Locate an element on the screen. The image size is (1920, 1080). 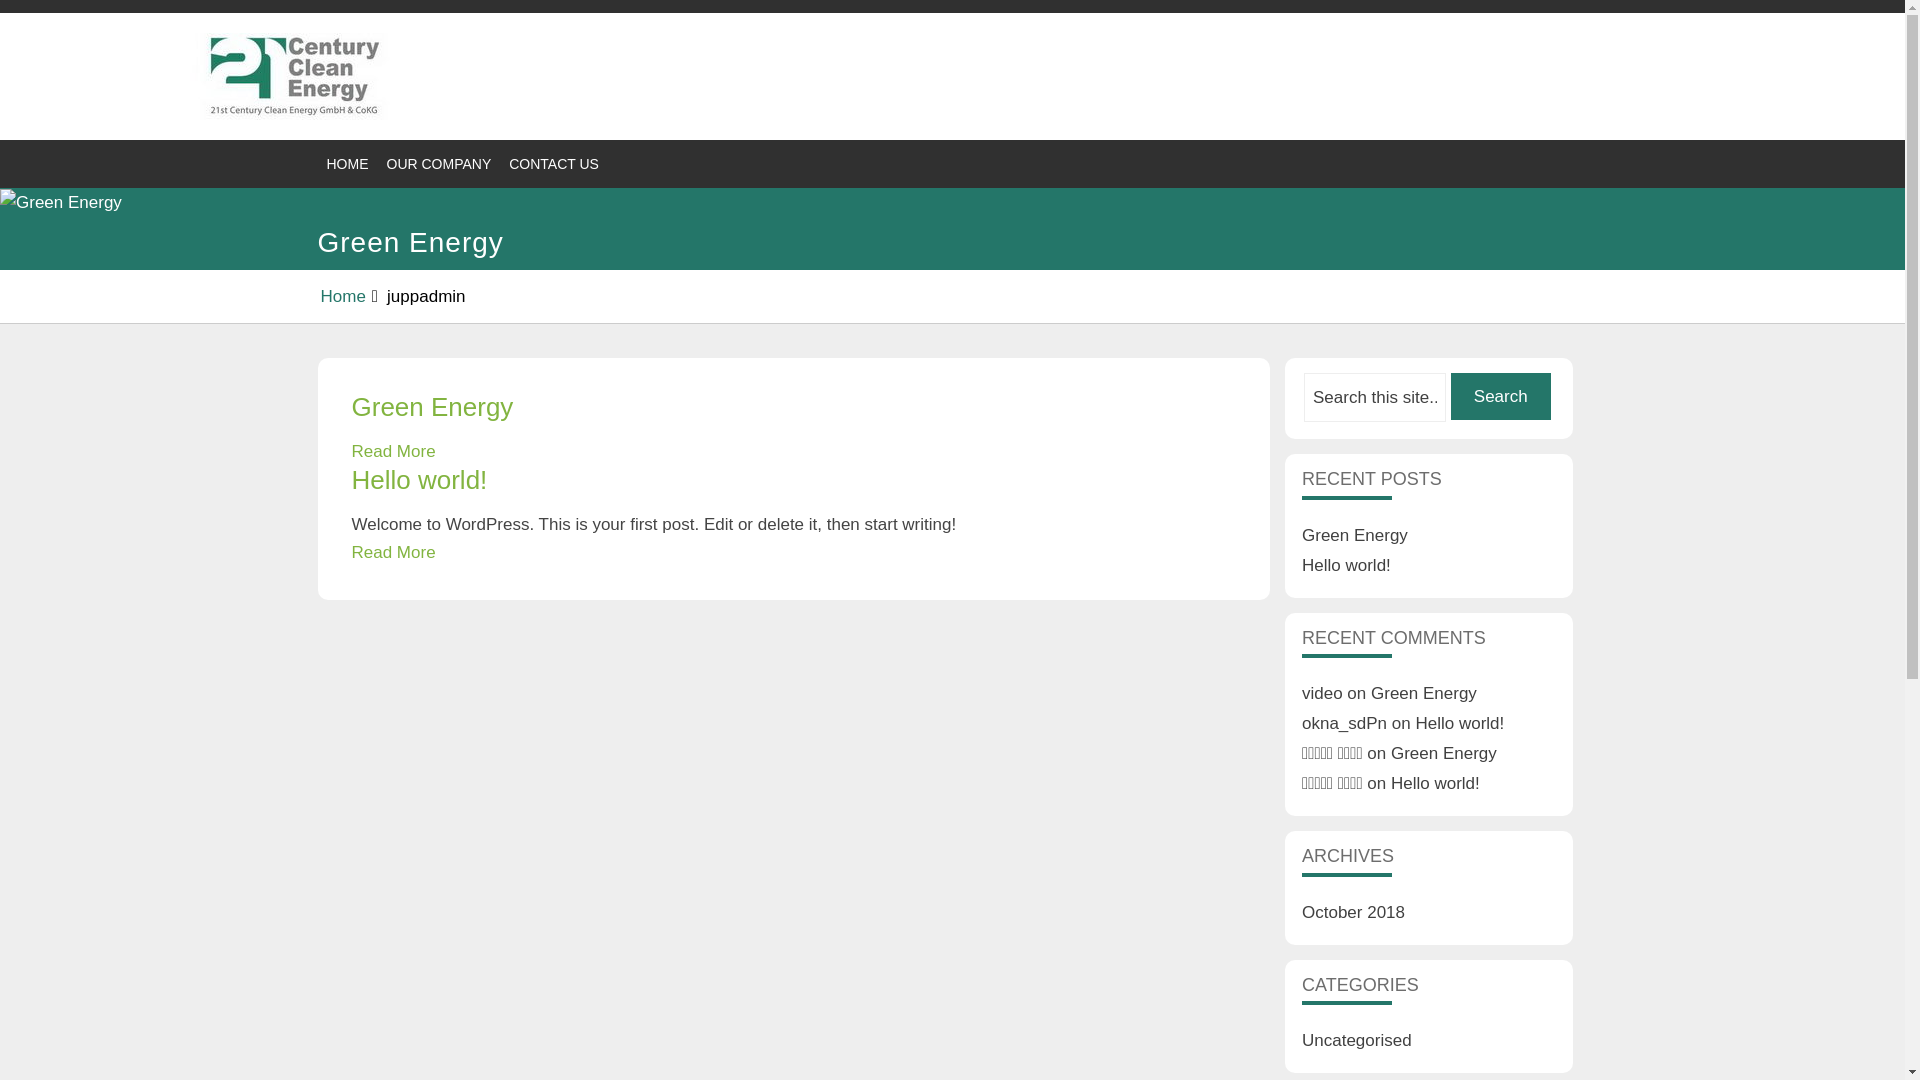
Green Energy is located at coordinates (1355, 536).